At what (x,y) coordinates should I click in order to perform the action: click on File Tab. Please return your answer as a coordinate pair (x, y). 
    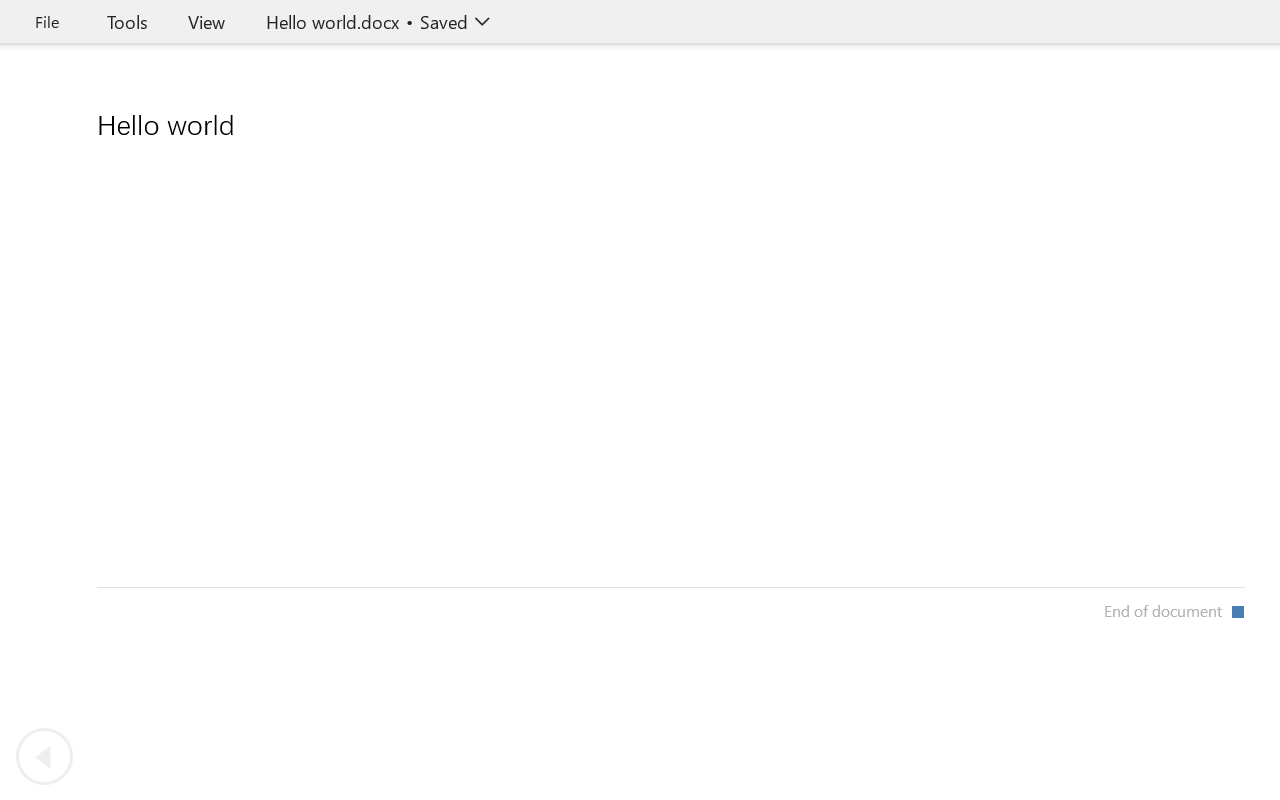
    Looking at the image, I should click on (46, 22).